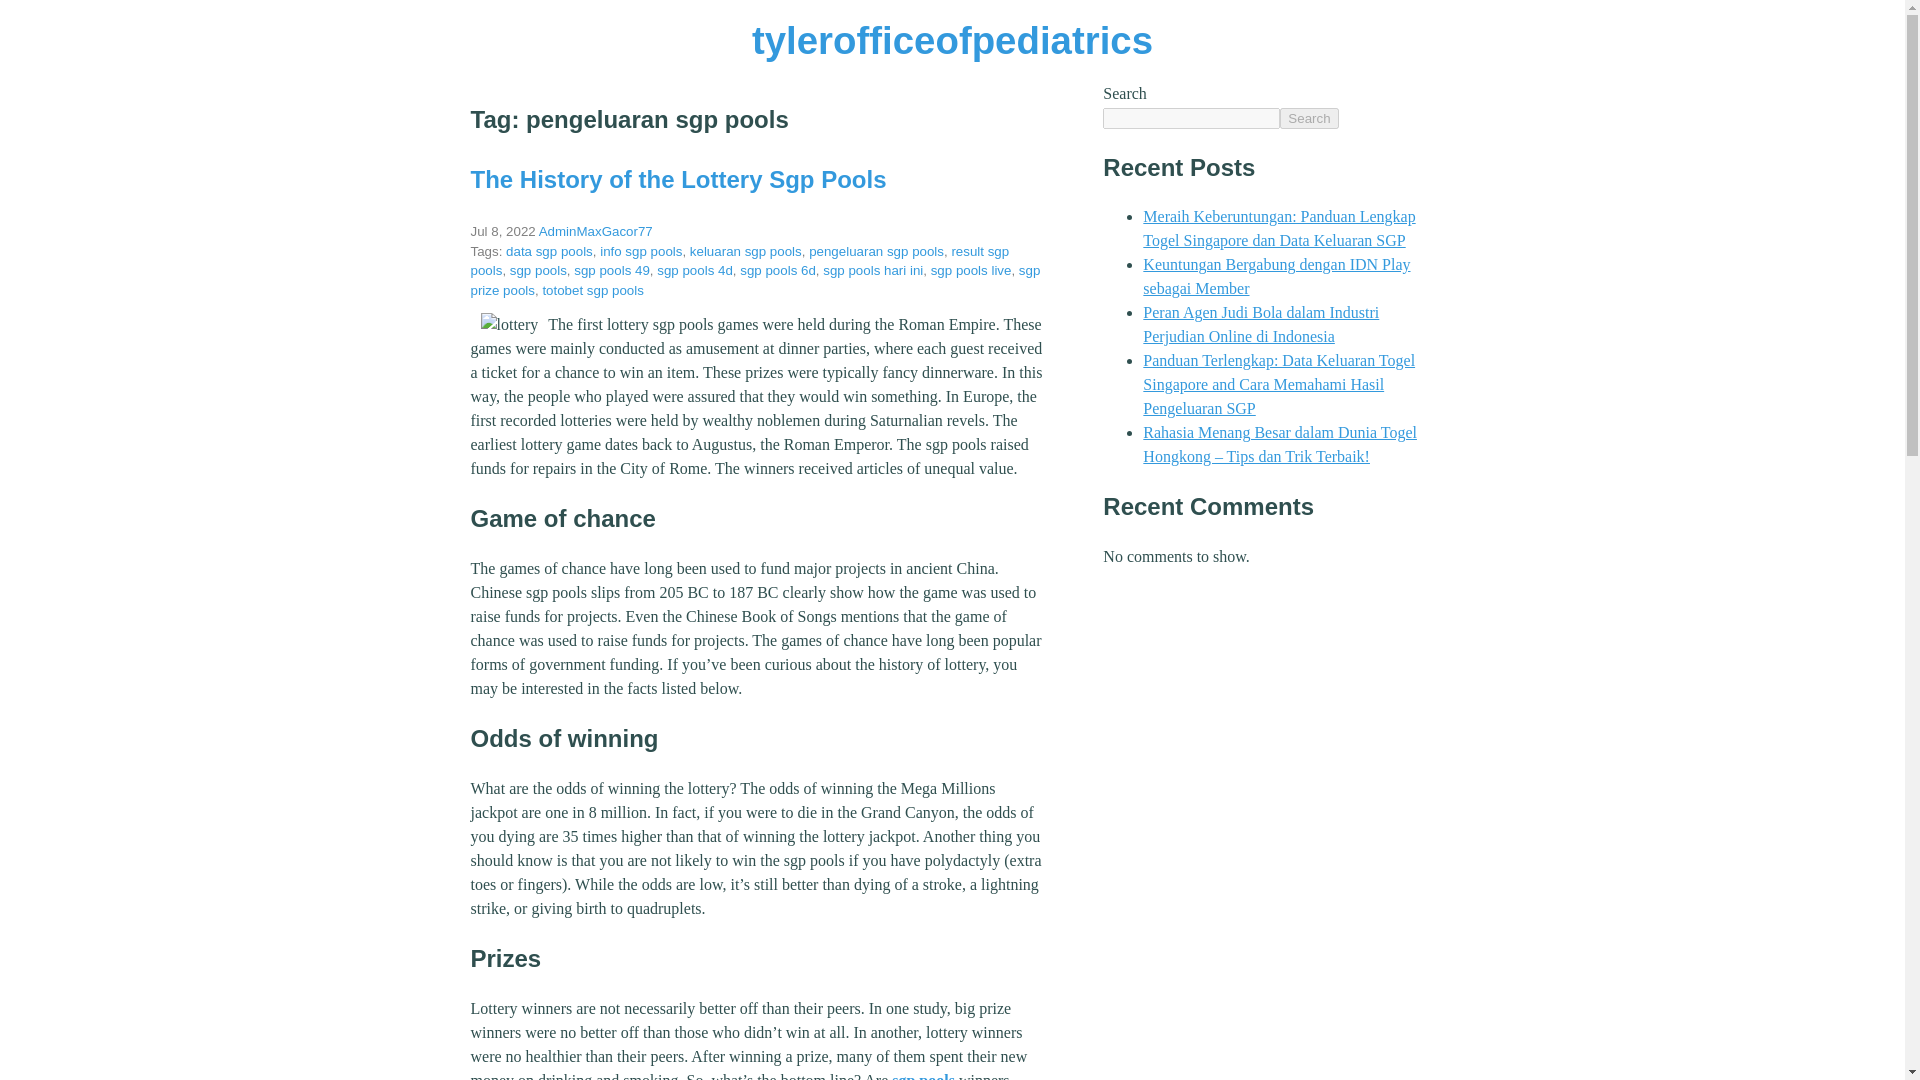 The width and height of the screenshot is (1920, 1080). I want to click on Search, so click(1309, 118).